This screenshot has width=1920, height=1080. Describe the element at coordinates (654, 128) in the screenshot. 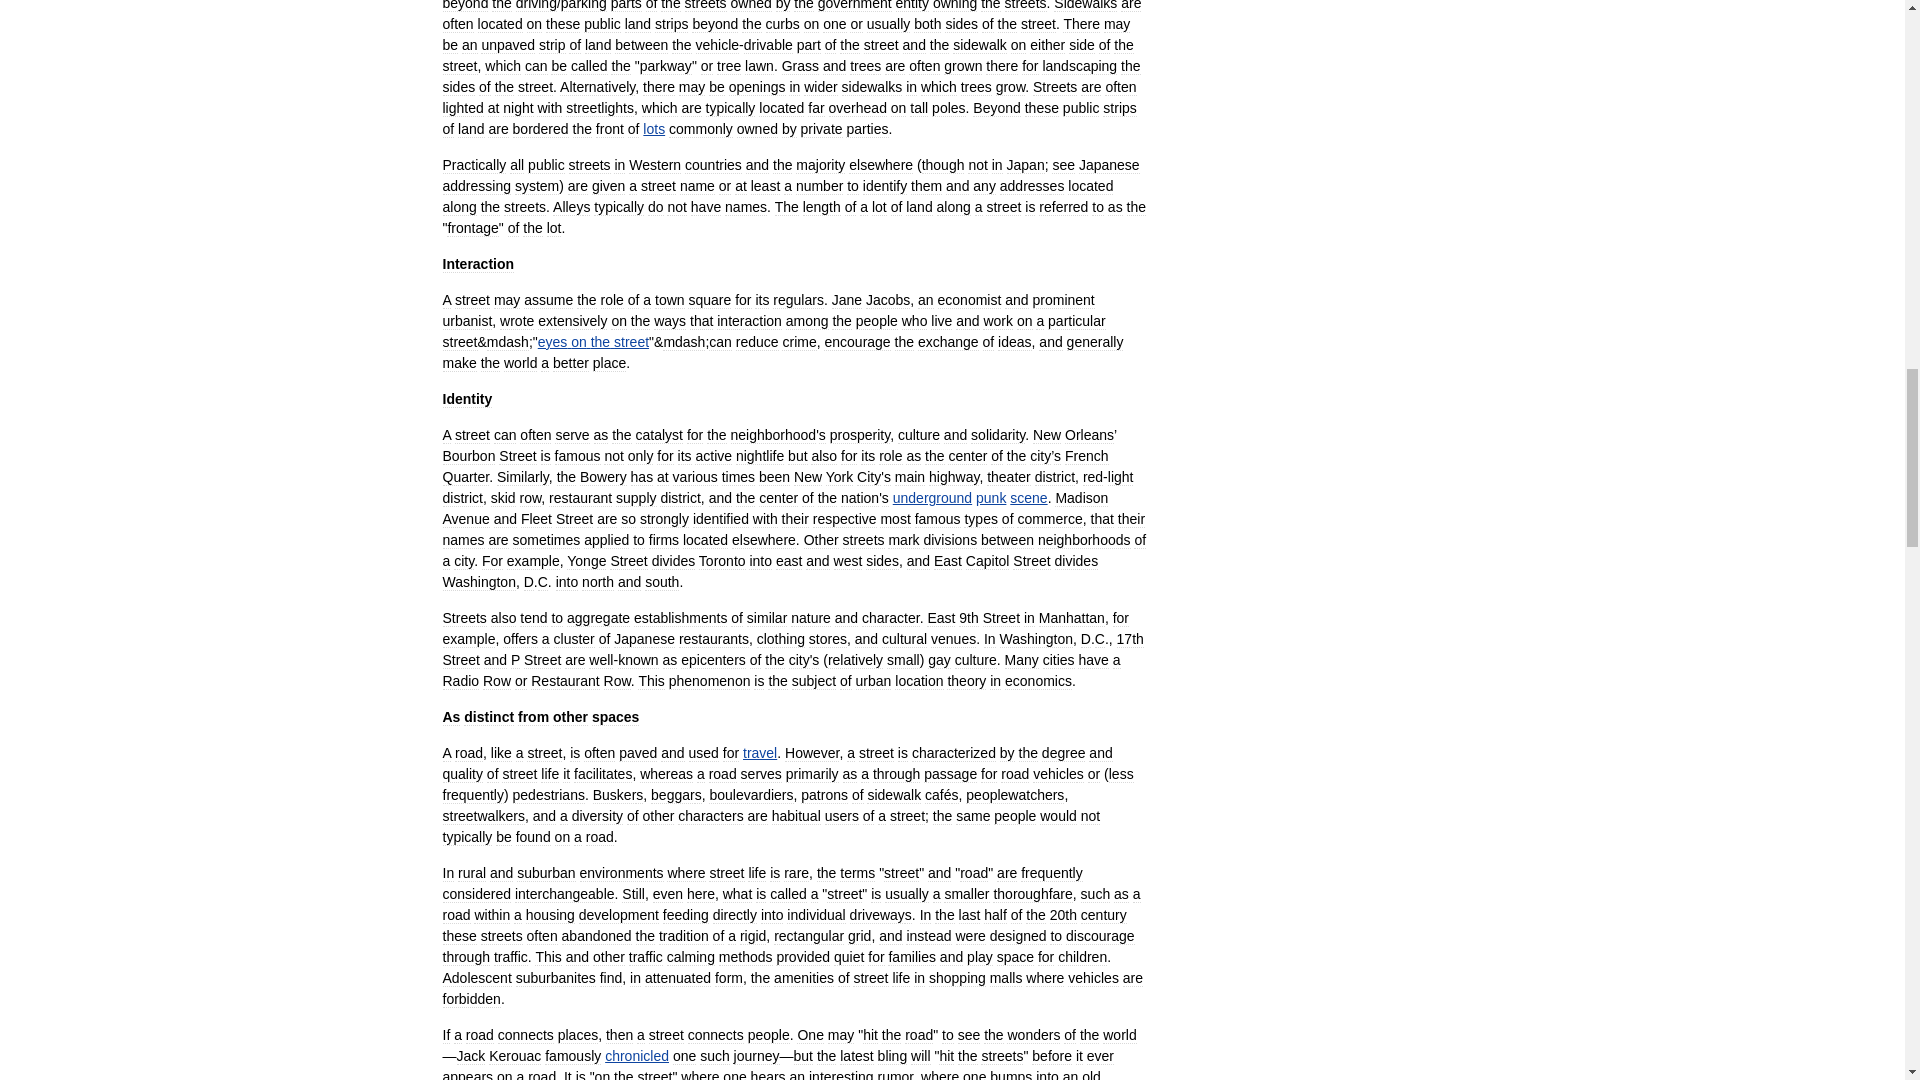

I see `lots` at that location.